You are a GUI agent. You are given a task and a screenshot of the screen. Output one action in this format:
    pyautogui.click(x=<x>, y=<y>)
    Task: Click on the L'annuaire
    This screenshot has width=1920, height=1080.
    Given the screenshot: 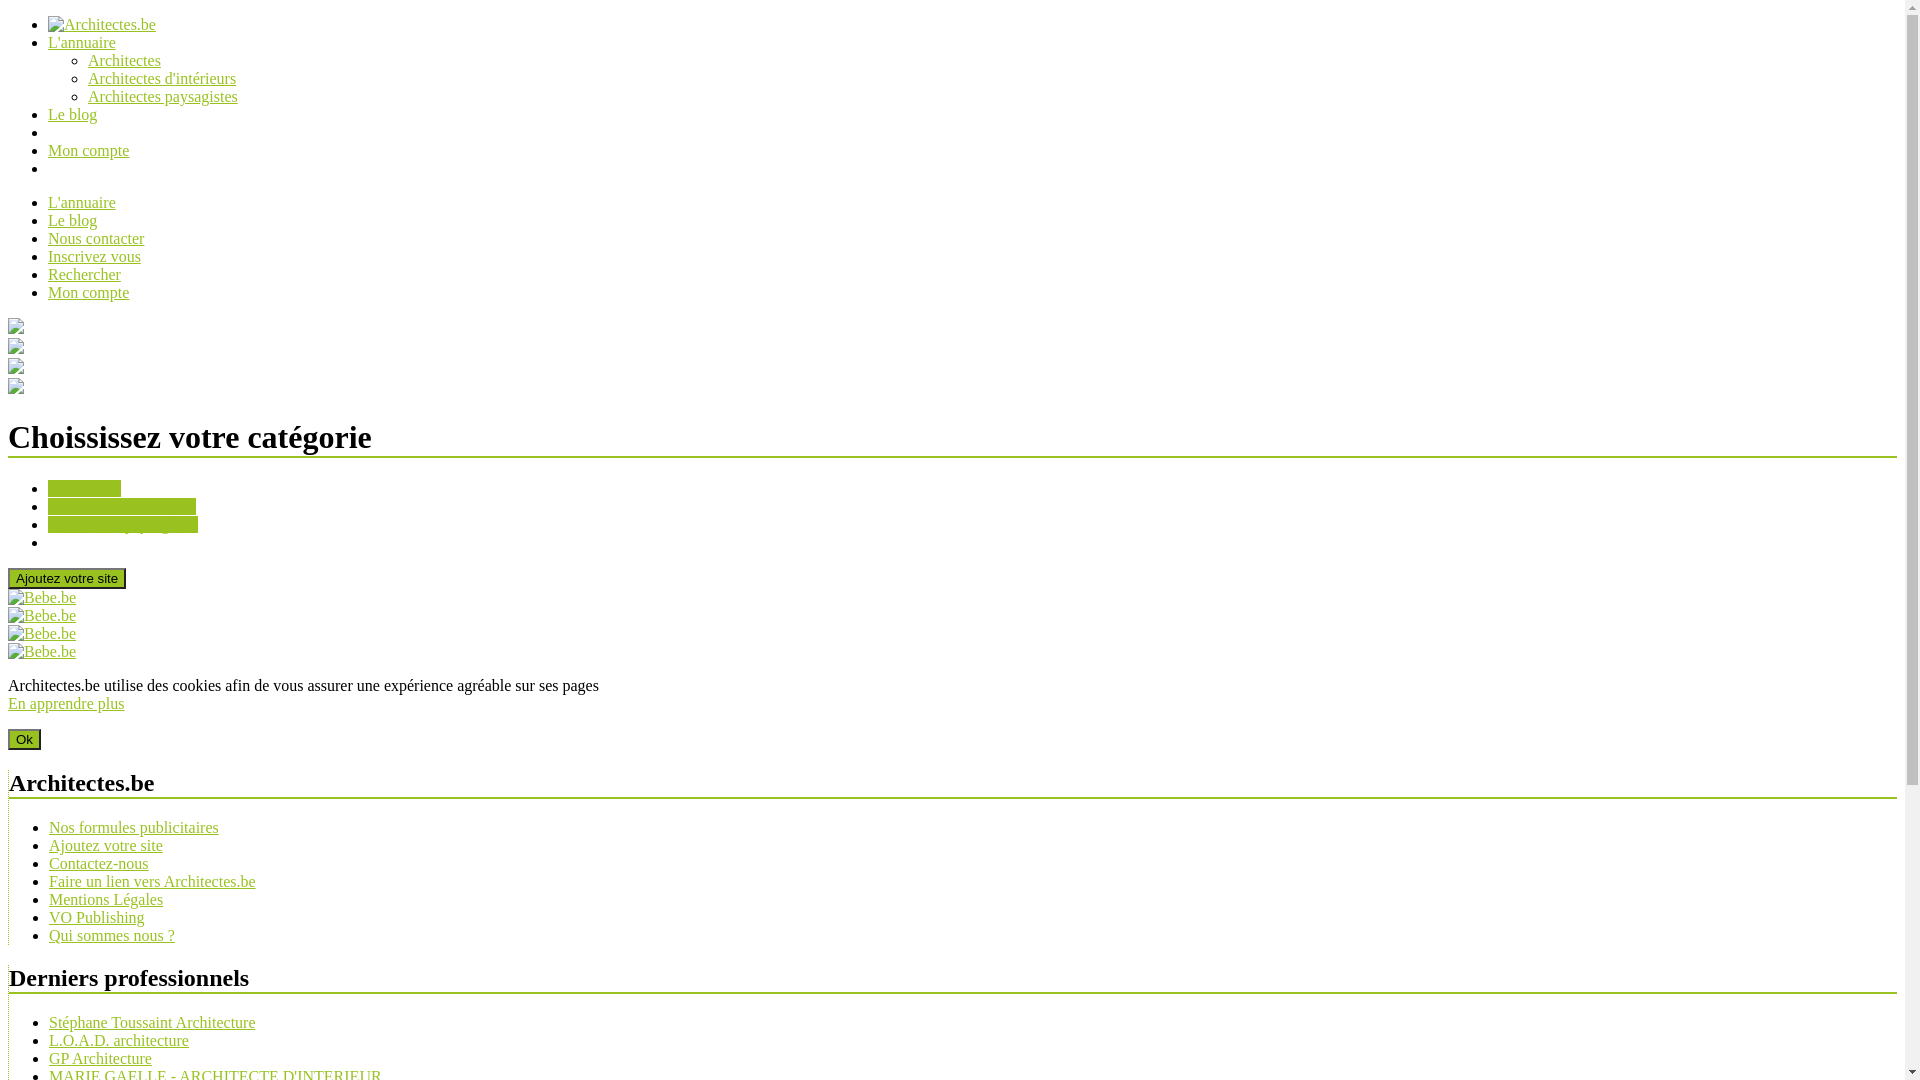 What is the action you would take?
    pyautogui.click(x=82, y=42)
    